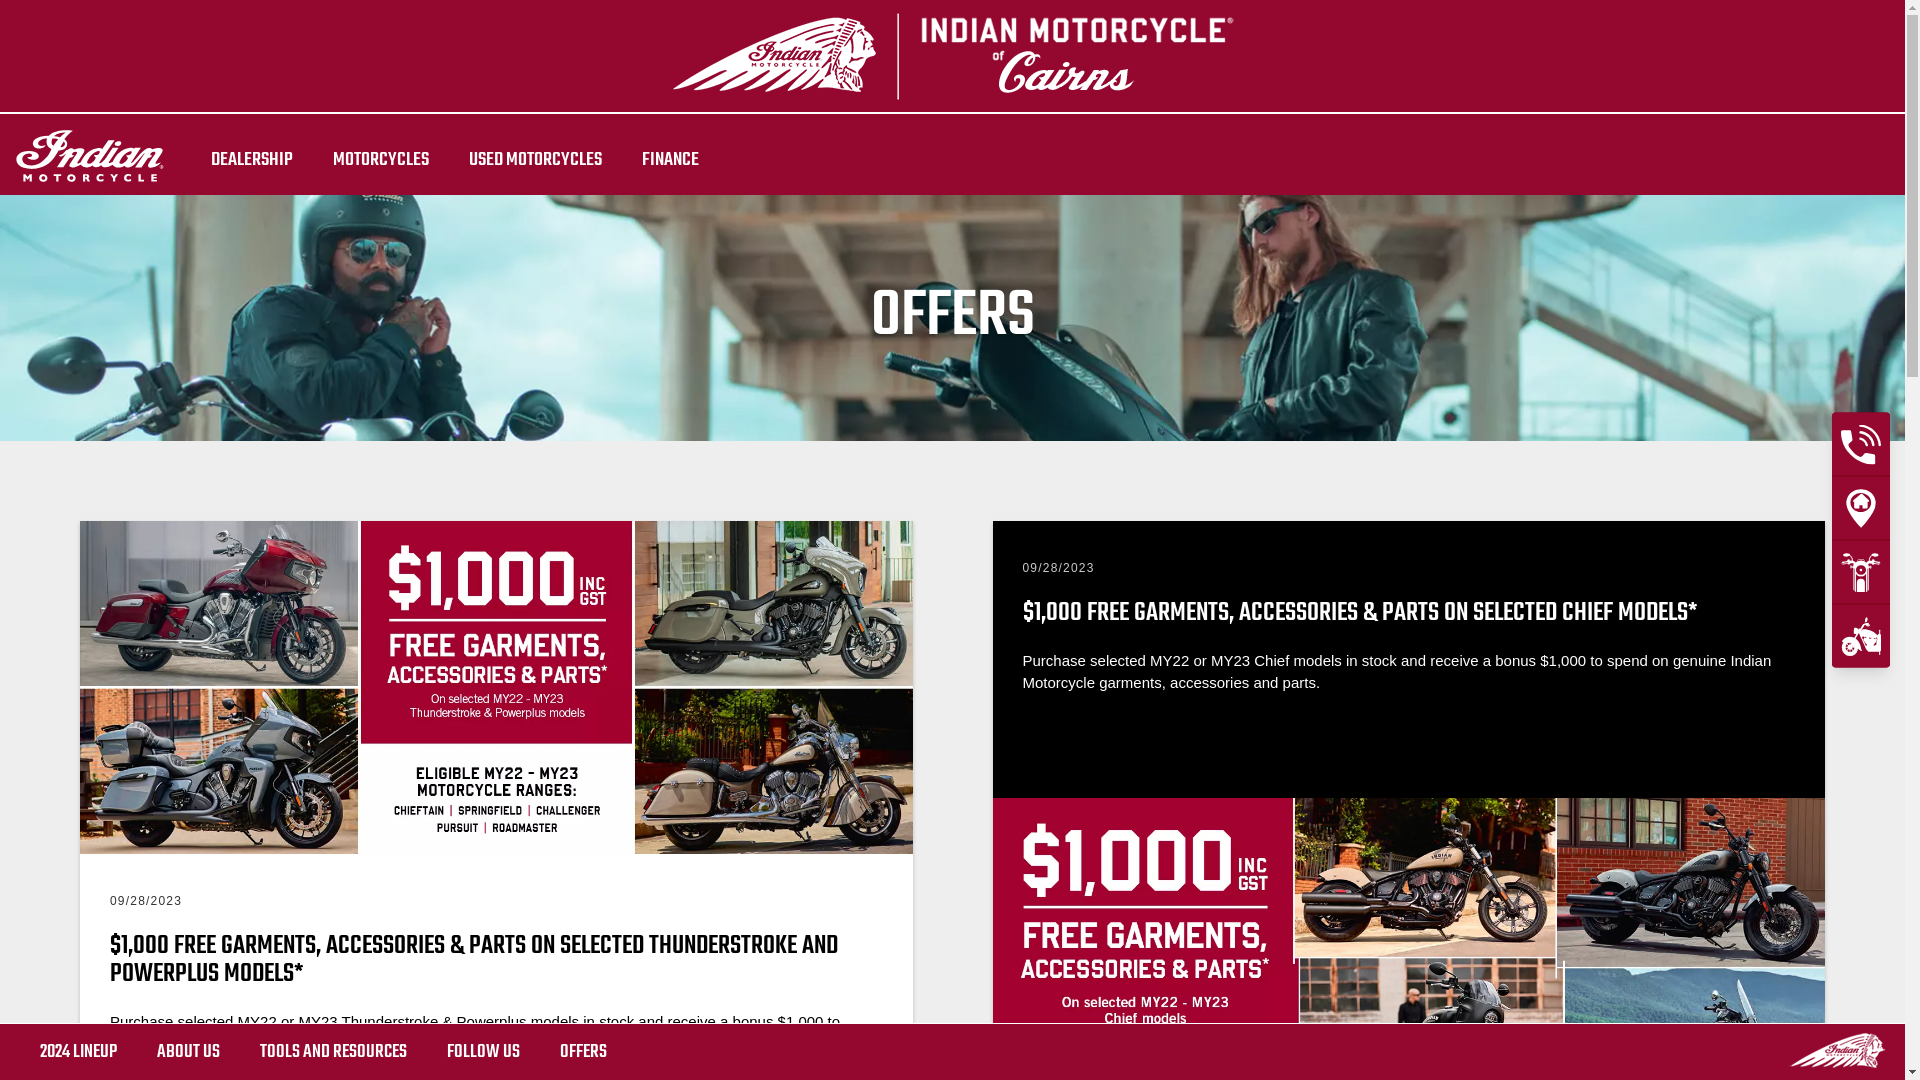  Describe the element at coordinates (252, 160) in the screenshot. I see `DEALERSHIP` at that location.